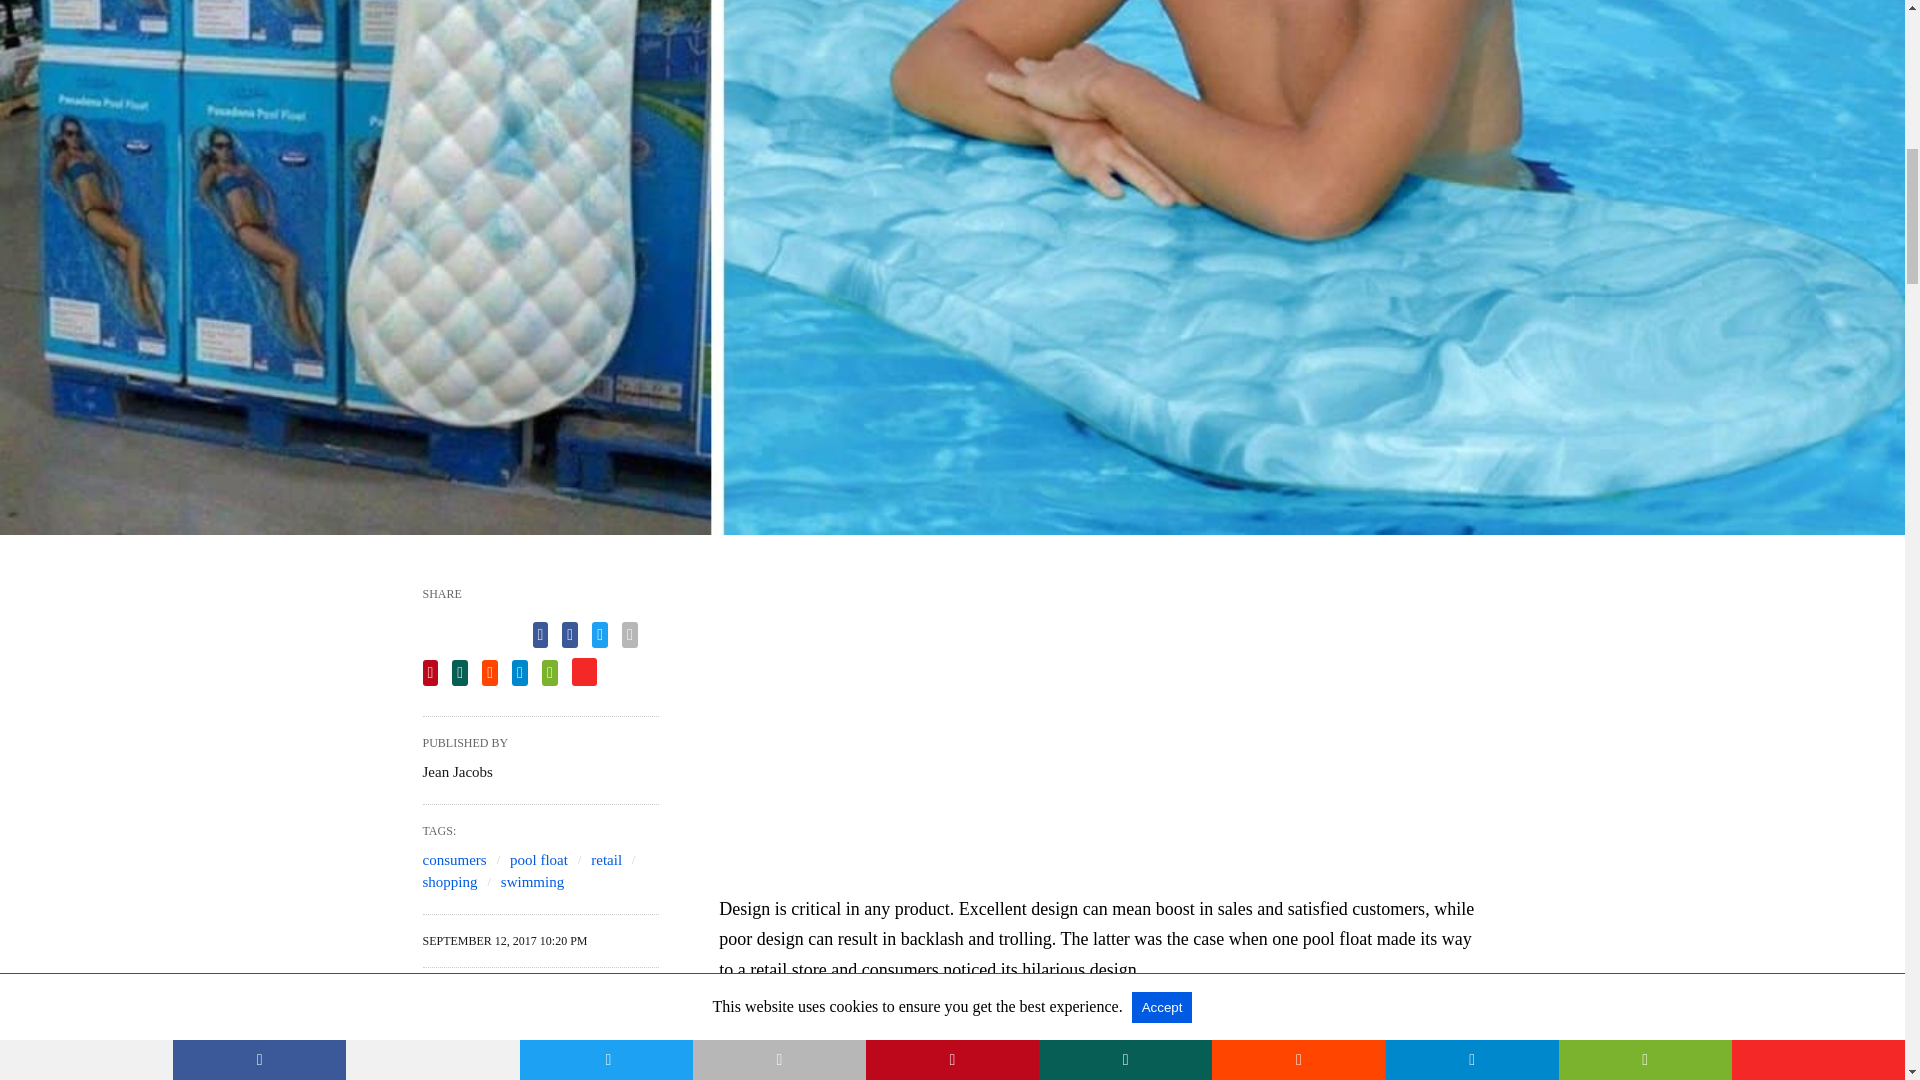  Describe the element at coordinates (454, 860) in the screenshot. I see `consumers` at that location.